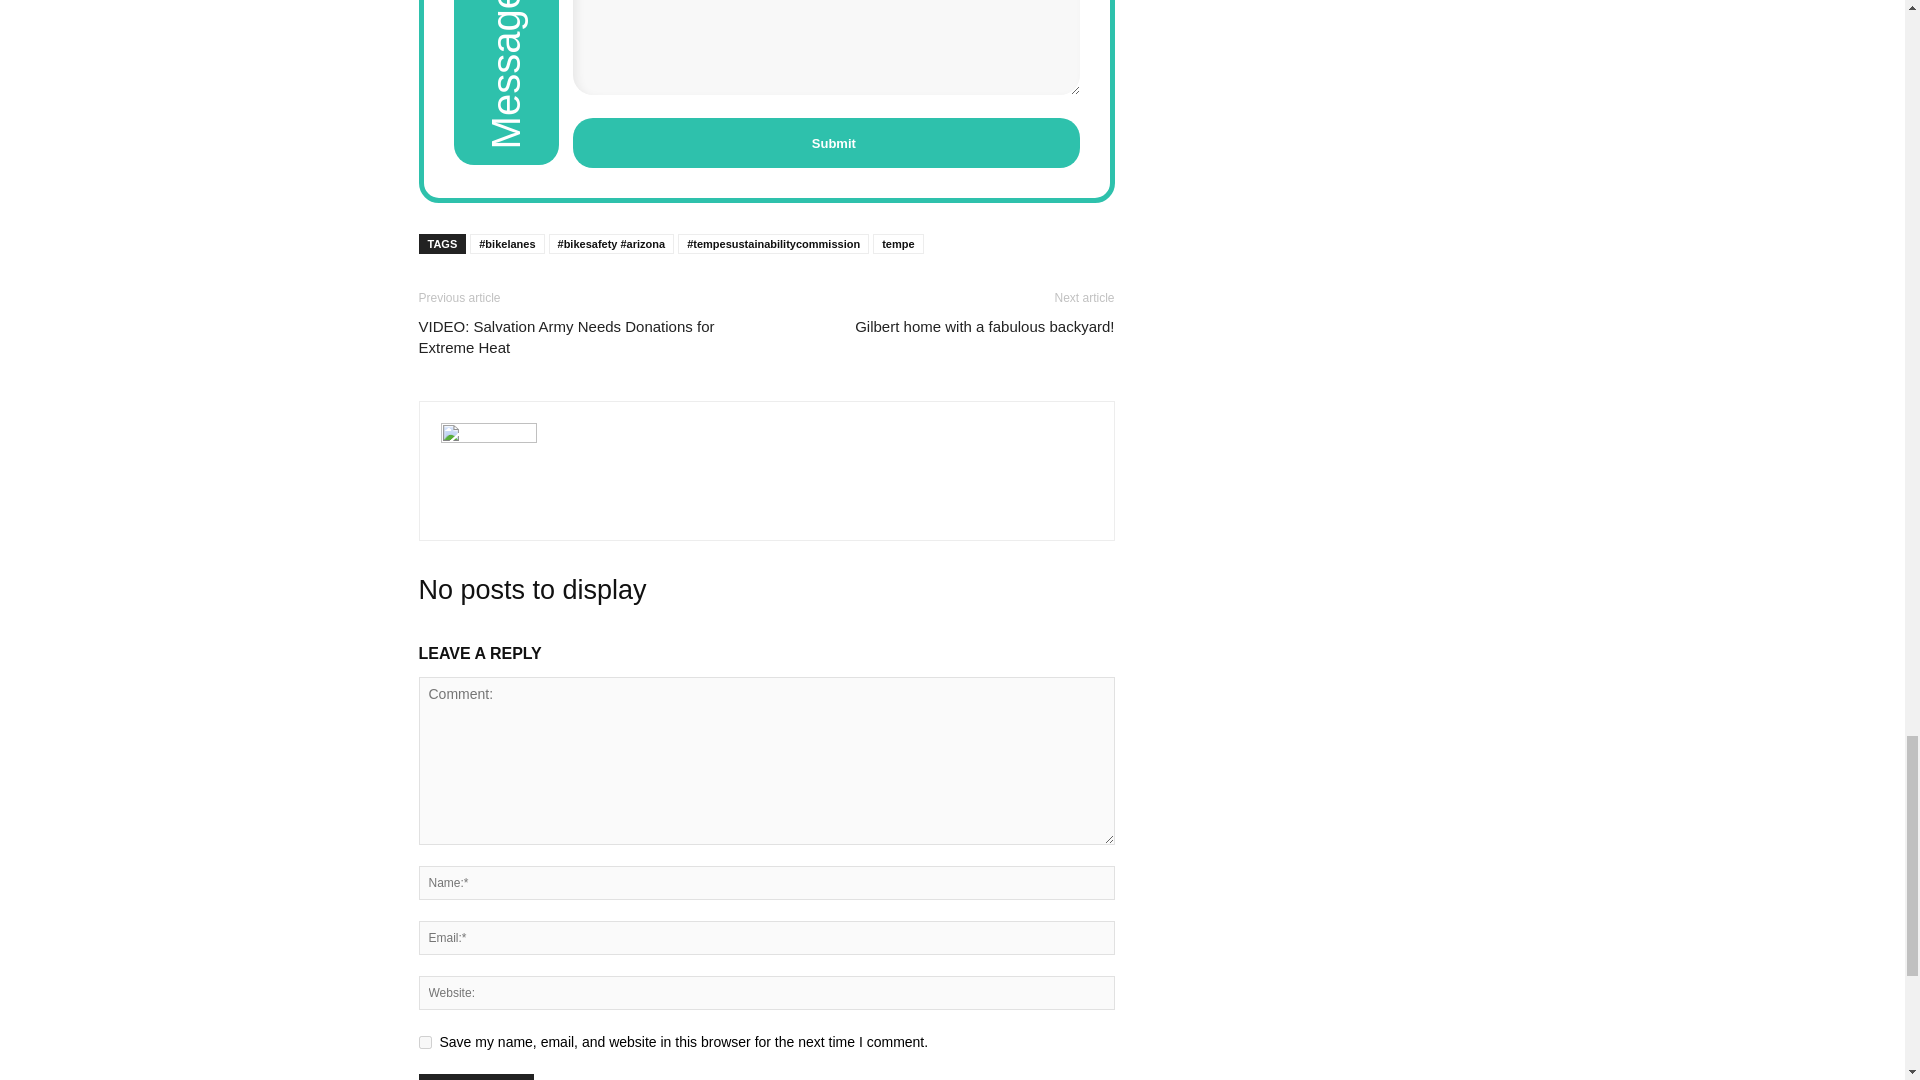  Describe the element at coordinates (424, 1042) in the screenshot. I see `yes` at that location.